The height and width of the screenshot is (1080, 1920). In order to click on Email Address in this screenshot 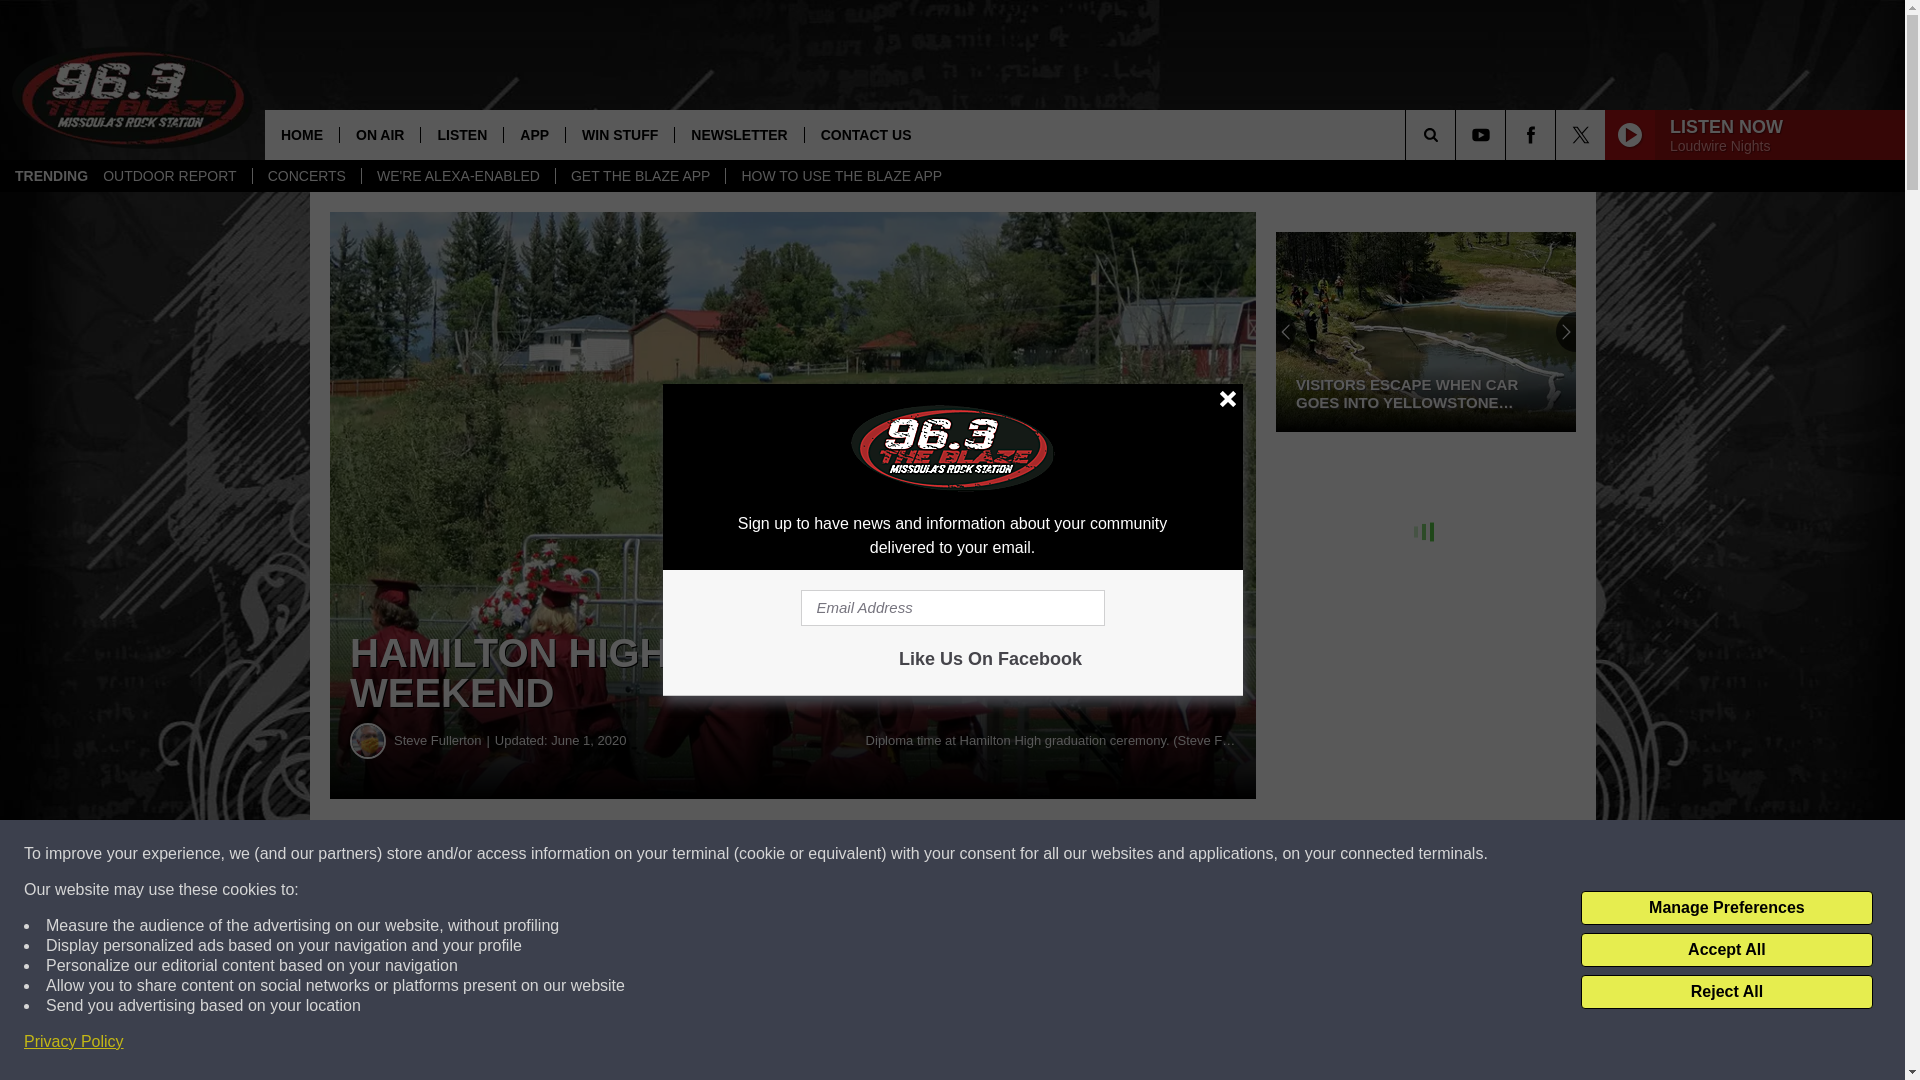, I will do `click(952, 608)`.